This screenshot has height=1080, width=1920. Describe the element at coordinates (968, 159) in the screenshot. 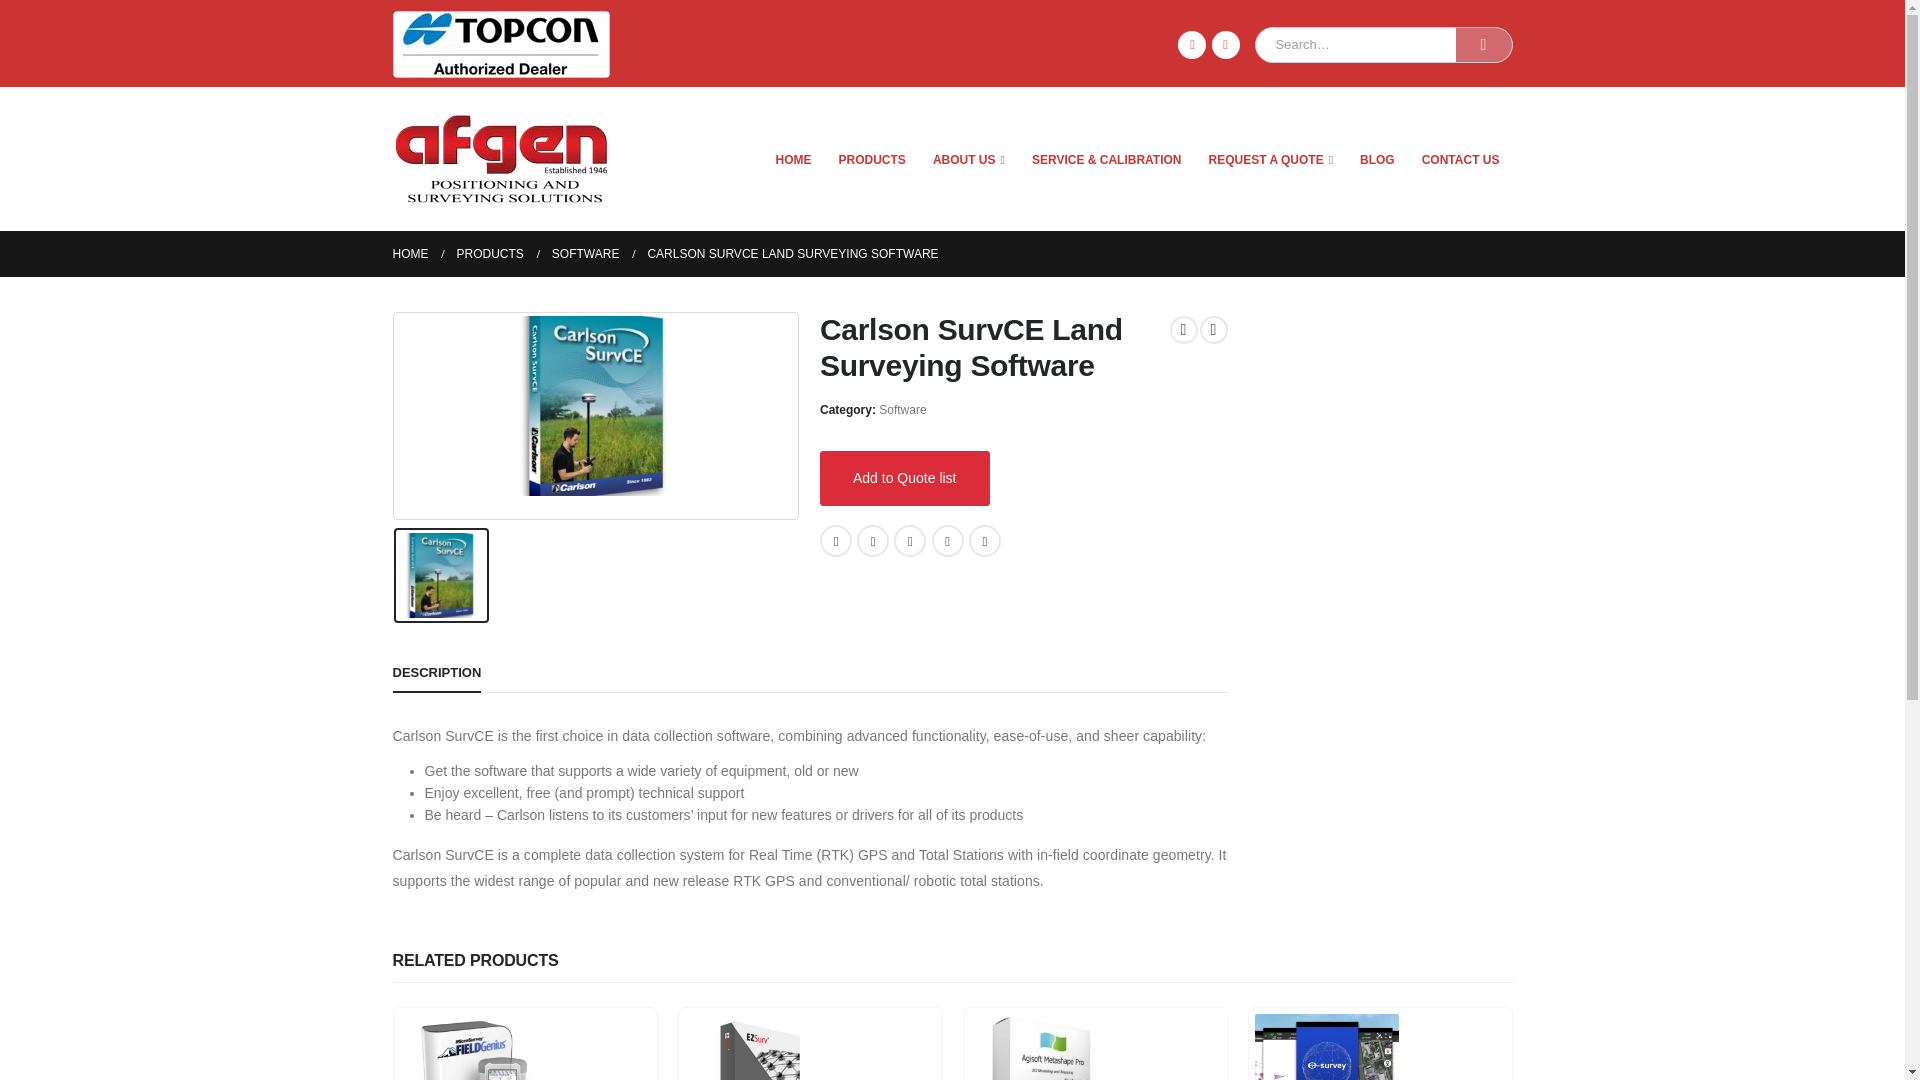

I see `ABOUT US` at that location.